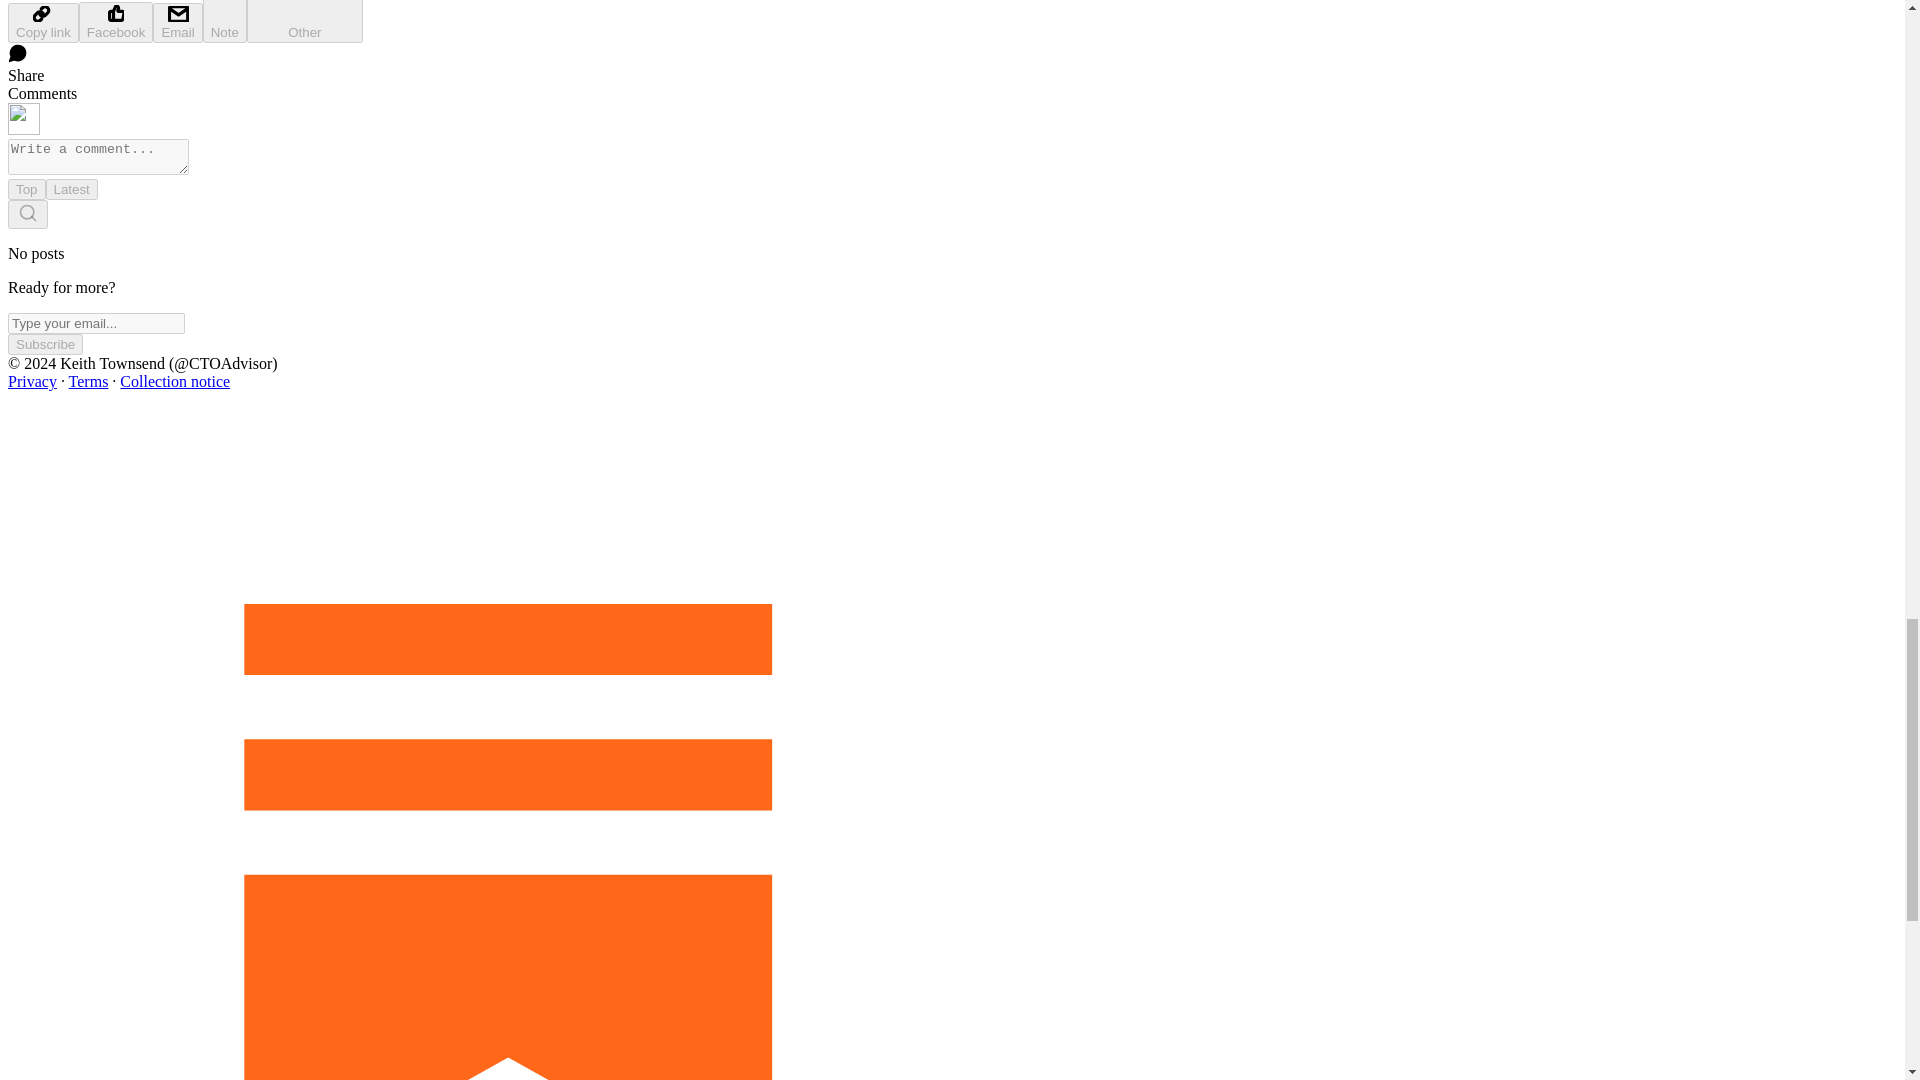 This screenshot has width=1920, height=1080. Describe the element at coordinates (225, 22) in the screenshot. I see `Note` at that location.